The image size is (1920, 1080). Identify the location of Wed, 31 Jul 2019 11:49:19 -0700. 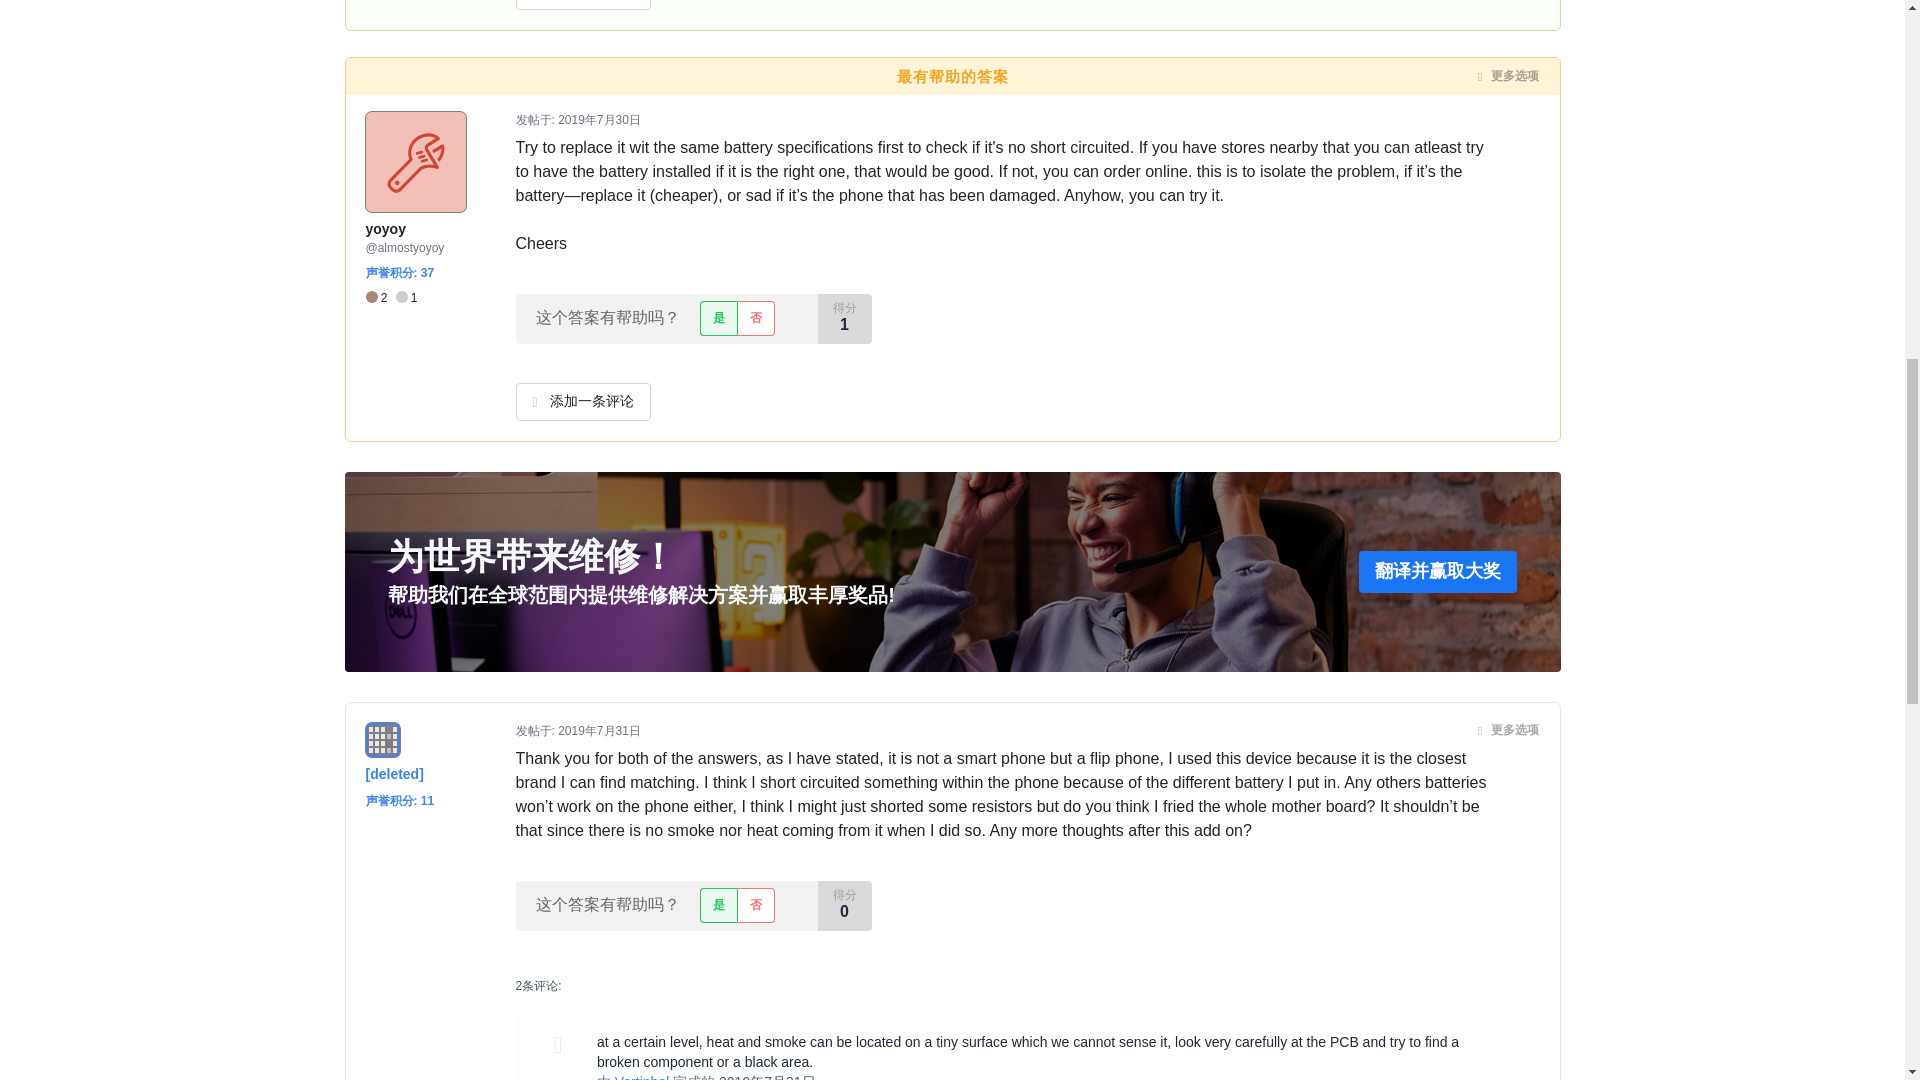
(767, 1076).